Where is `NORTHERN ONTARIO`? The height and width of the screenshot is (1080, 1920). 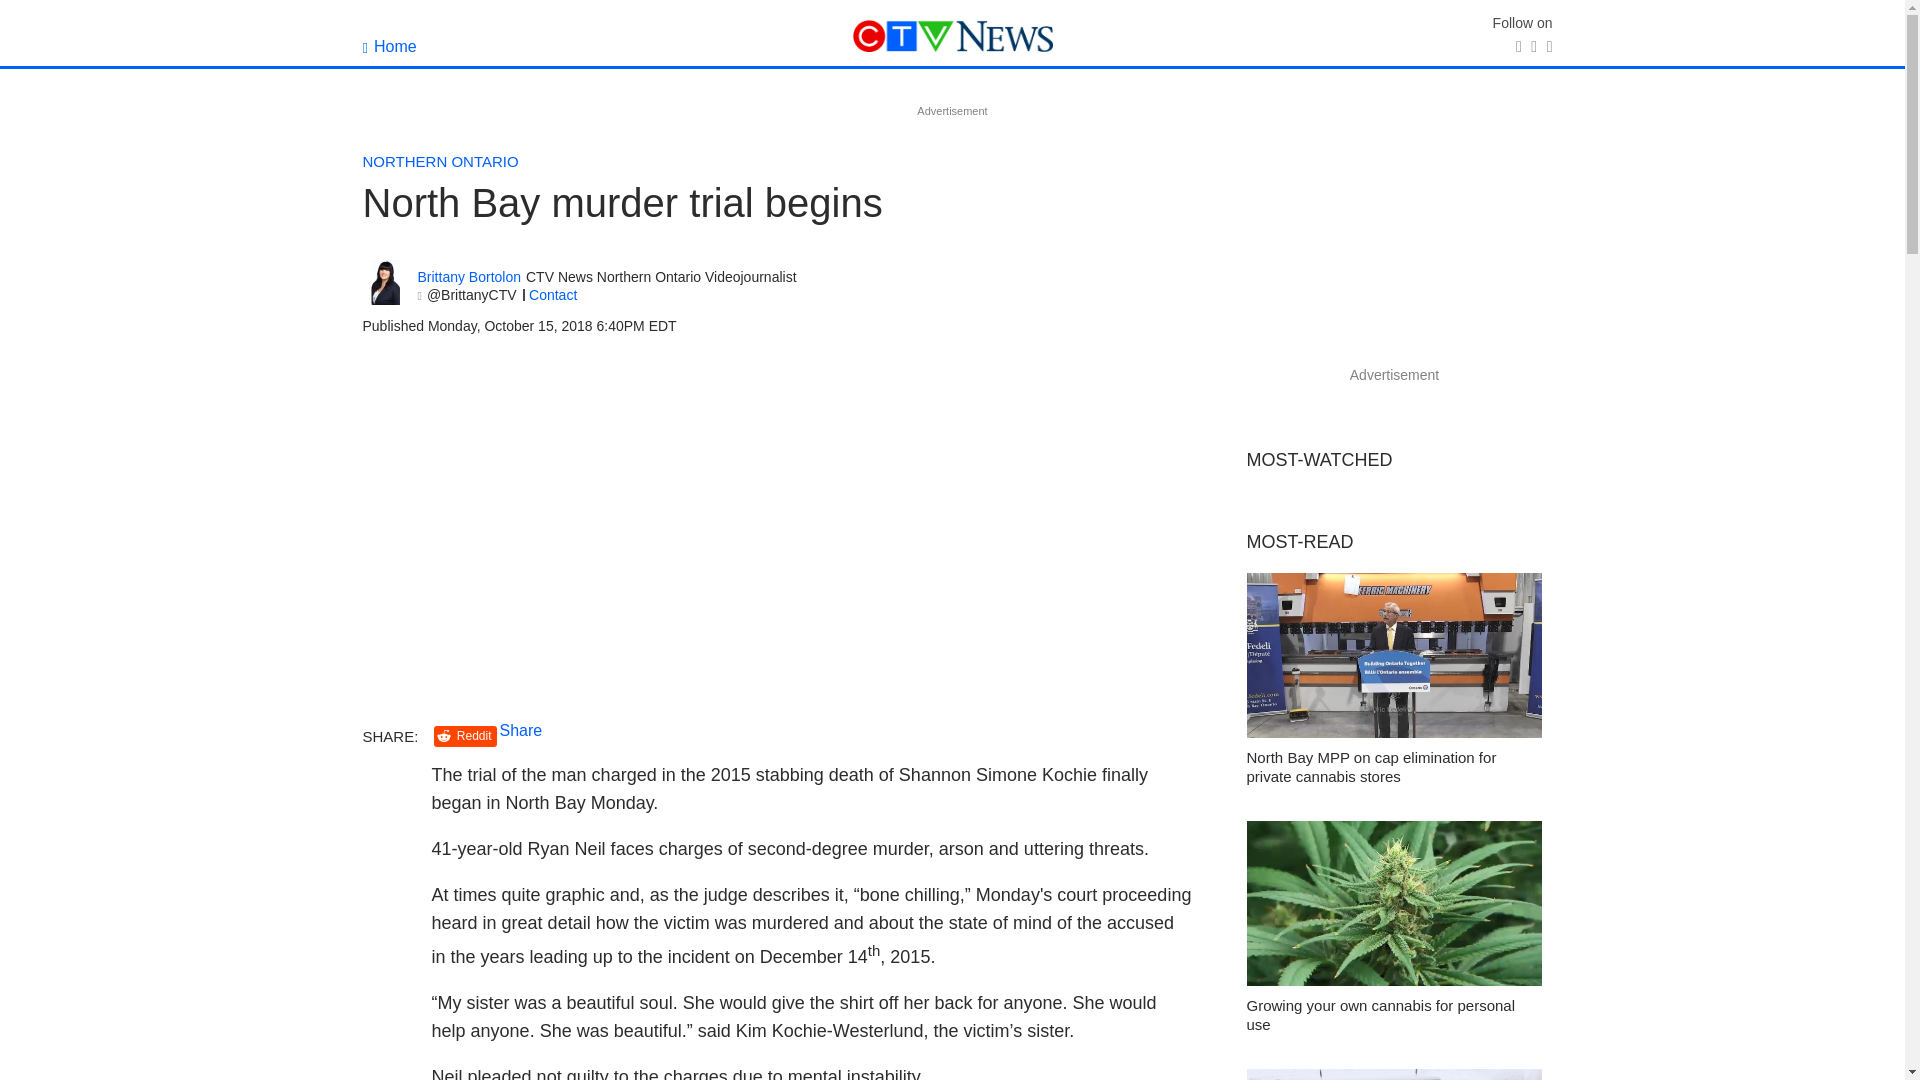 NORTHERN ONTARIO is located at coordinates (440, 161).